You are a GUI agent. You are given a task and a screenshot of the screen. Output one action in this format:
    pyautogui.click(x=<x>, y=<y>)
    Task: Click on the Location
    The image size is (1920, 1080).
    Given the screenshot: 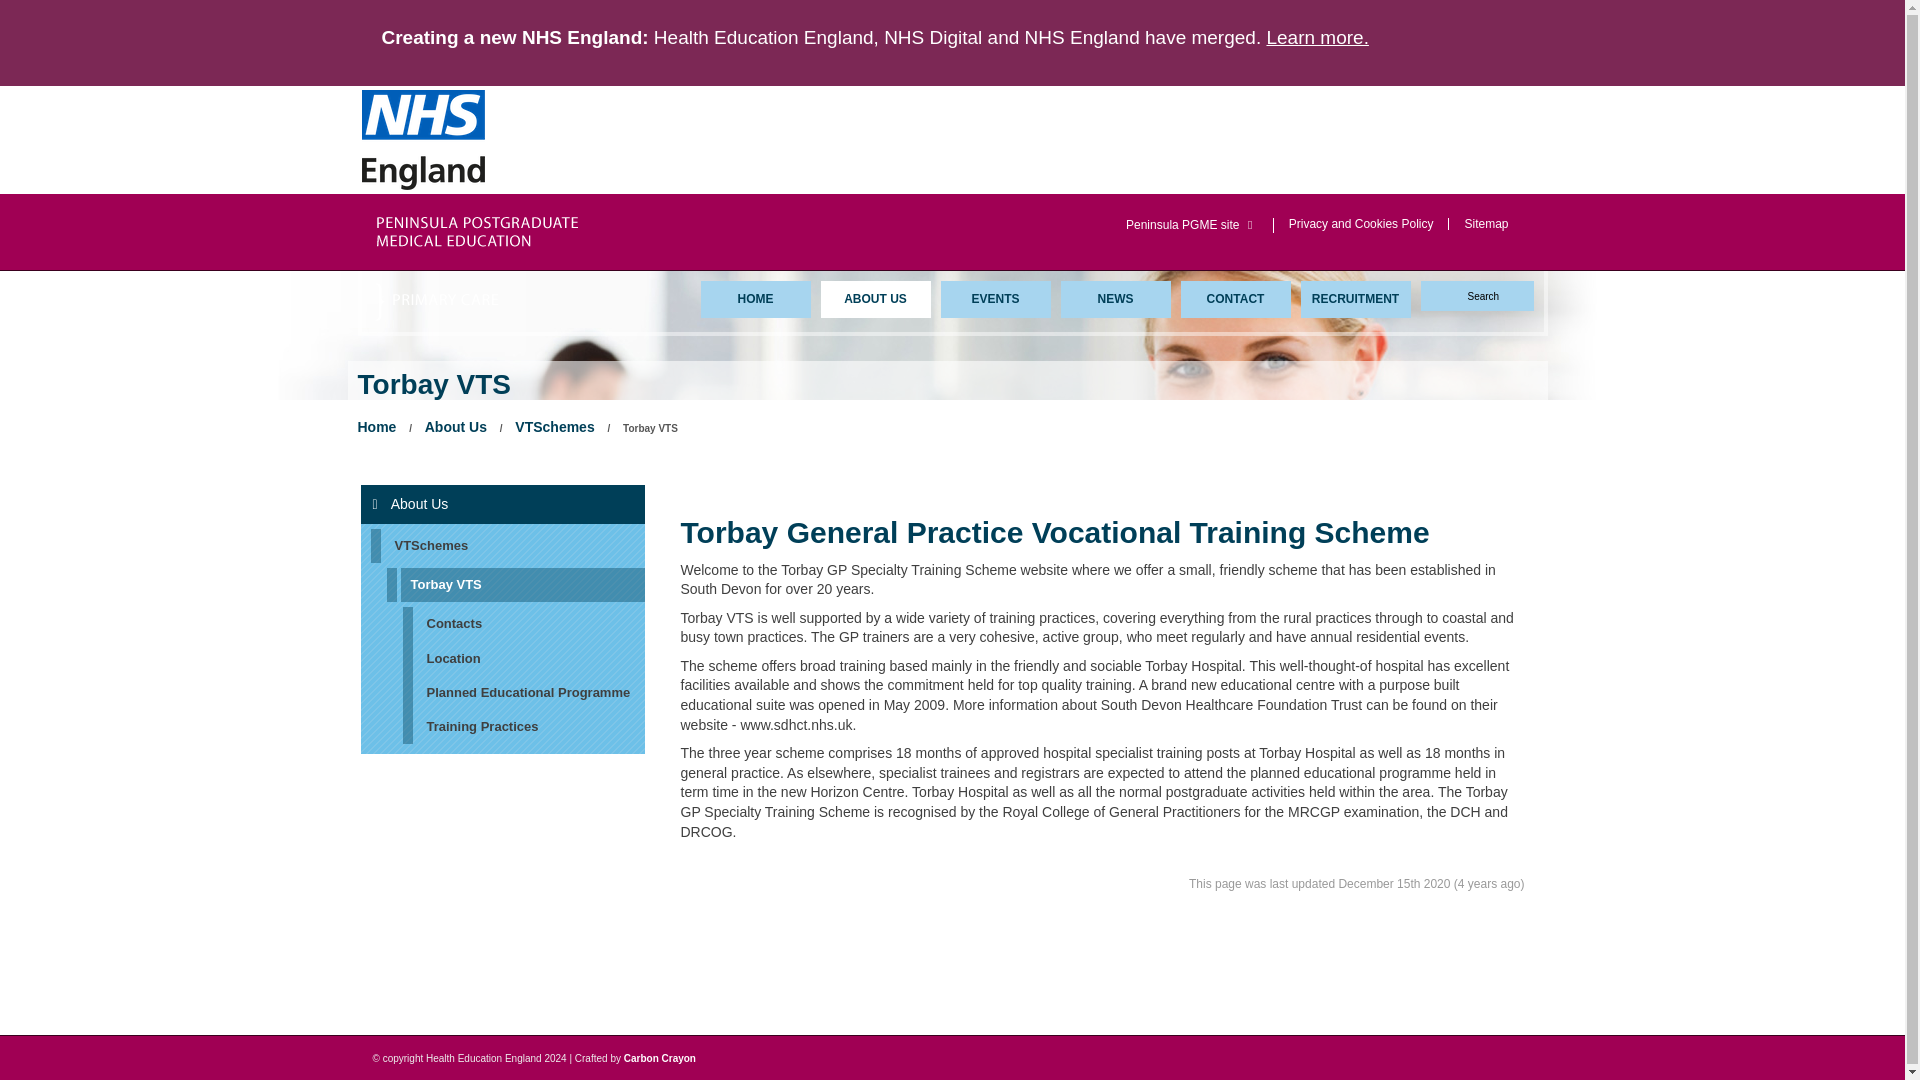 What is the action you would take?
    pyautogui.click(x=522, y=658)
    